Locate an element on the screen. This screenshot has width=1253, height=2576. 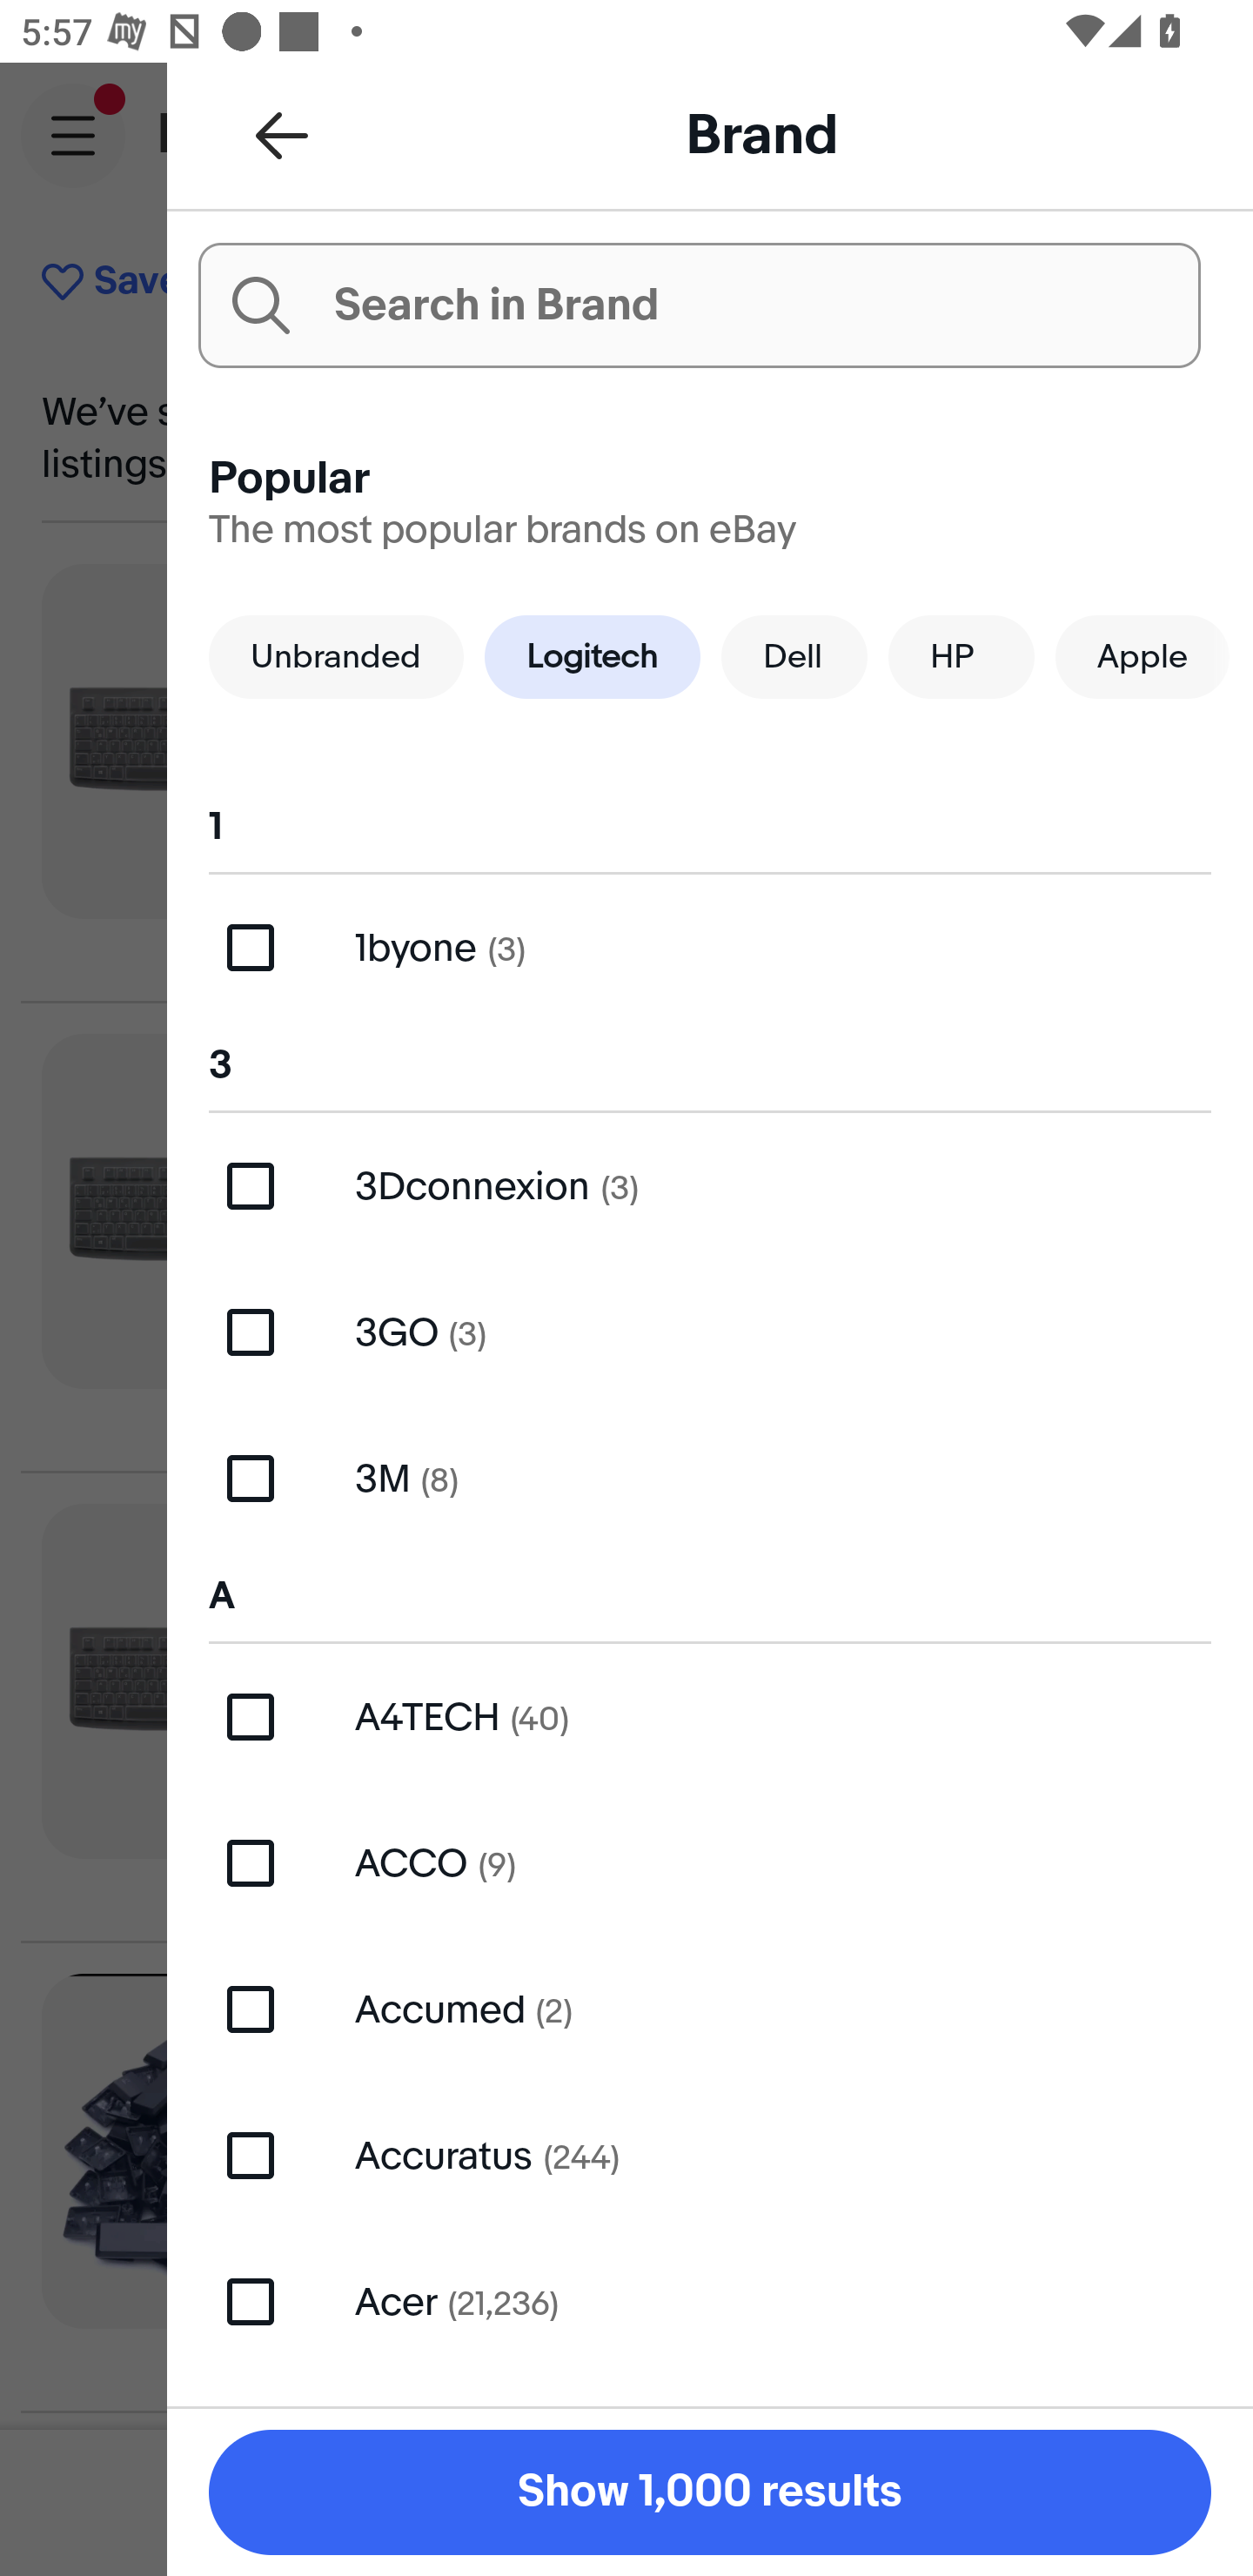
Accumed (2) is located at coordinates (710, 2009).